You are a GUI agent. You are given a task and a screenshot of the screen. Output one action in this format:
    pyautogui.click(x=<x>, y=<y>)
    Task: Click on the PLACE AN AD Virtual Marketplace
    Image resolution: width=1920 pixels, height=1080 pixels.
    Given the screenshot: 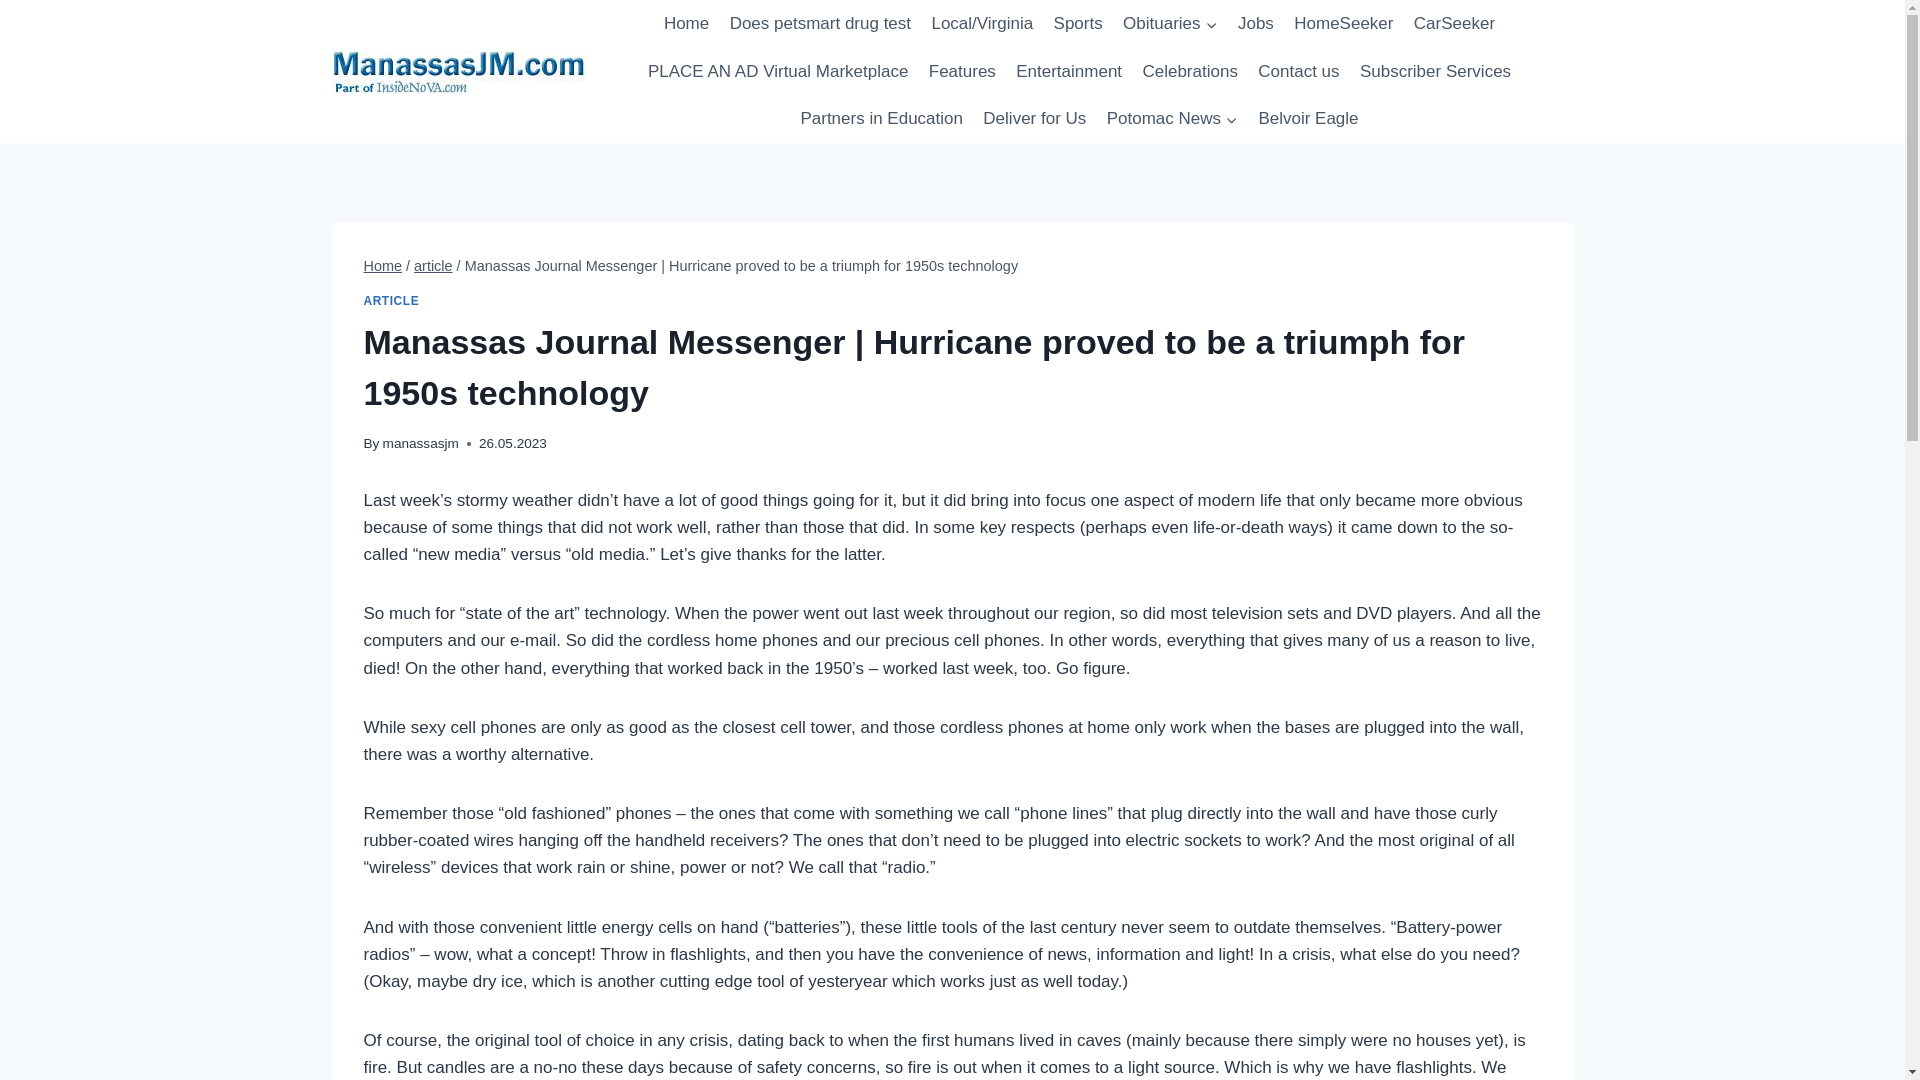 What is the action you would take?
    pyautogui.click(x=778, y=72)
    